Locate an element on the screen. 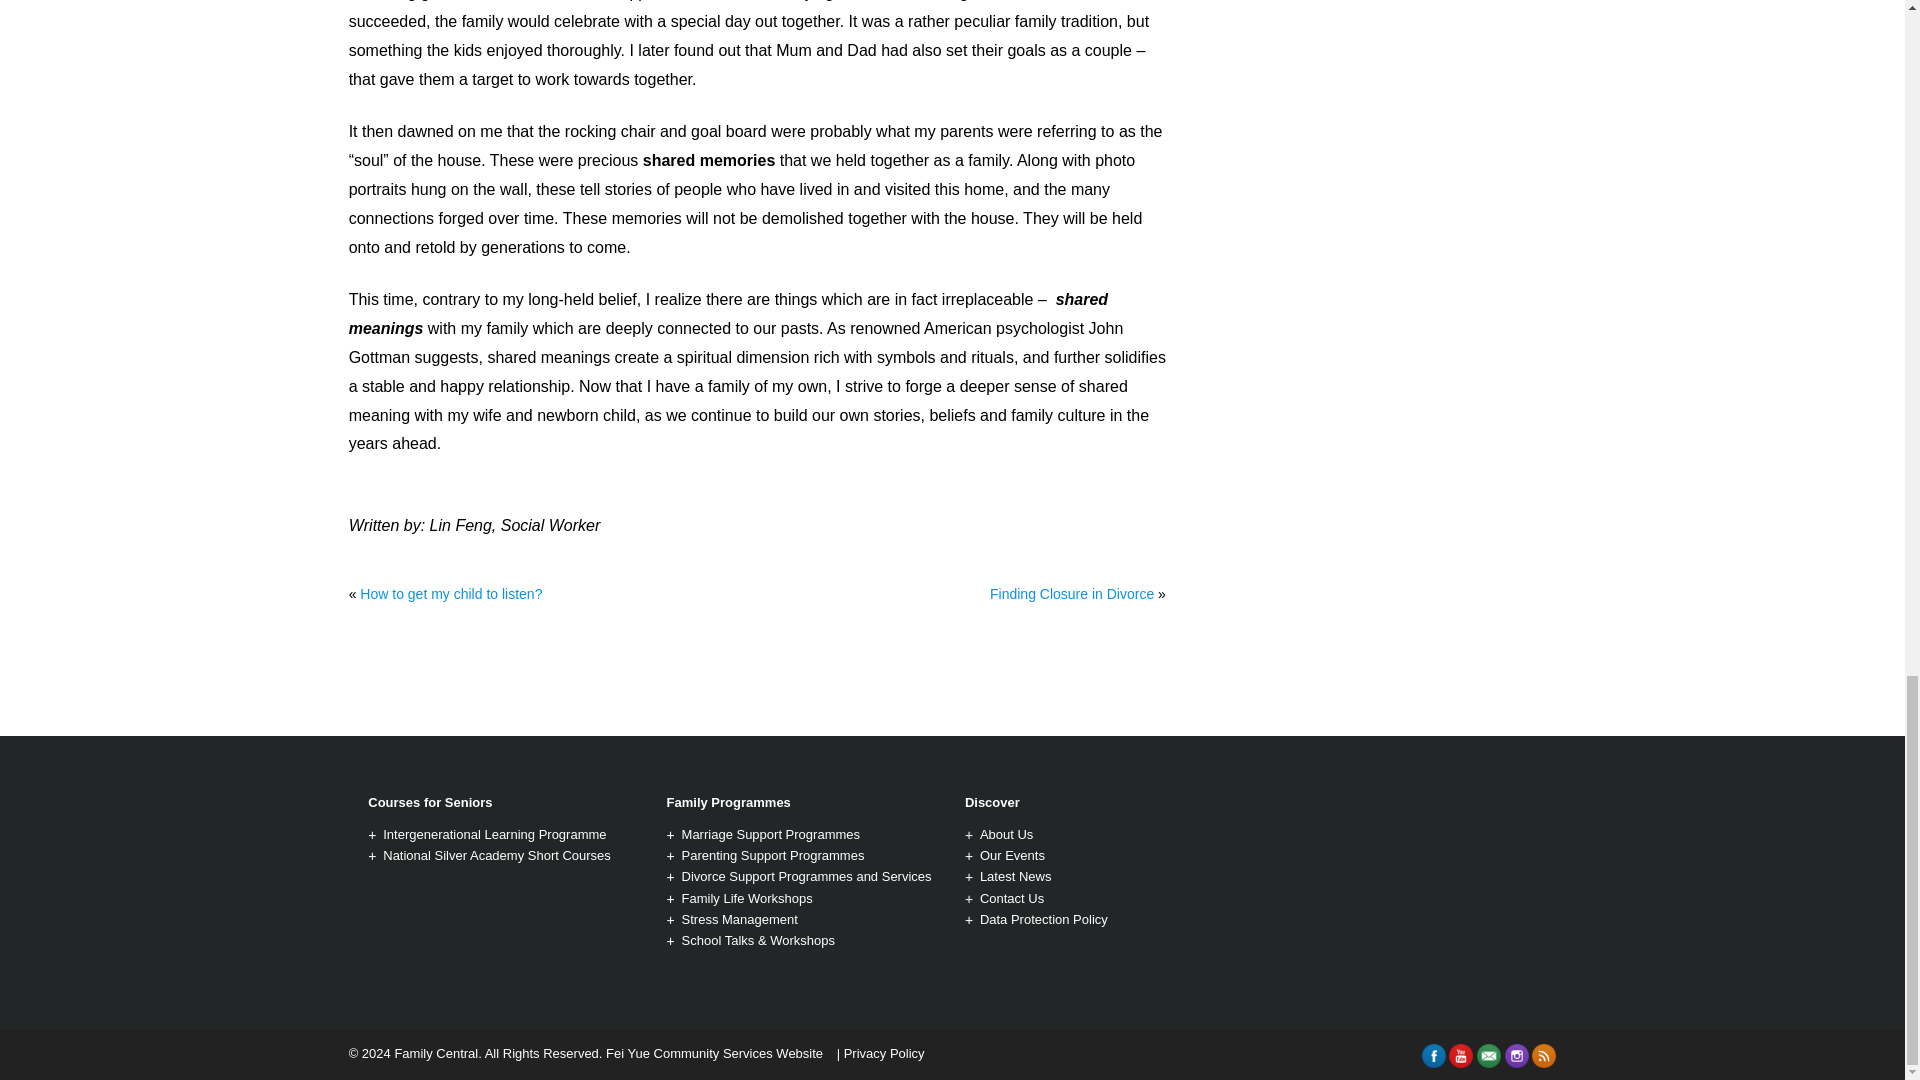  RSS is located at coordinates (1544, 1056).